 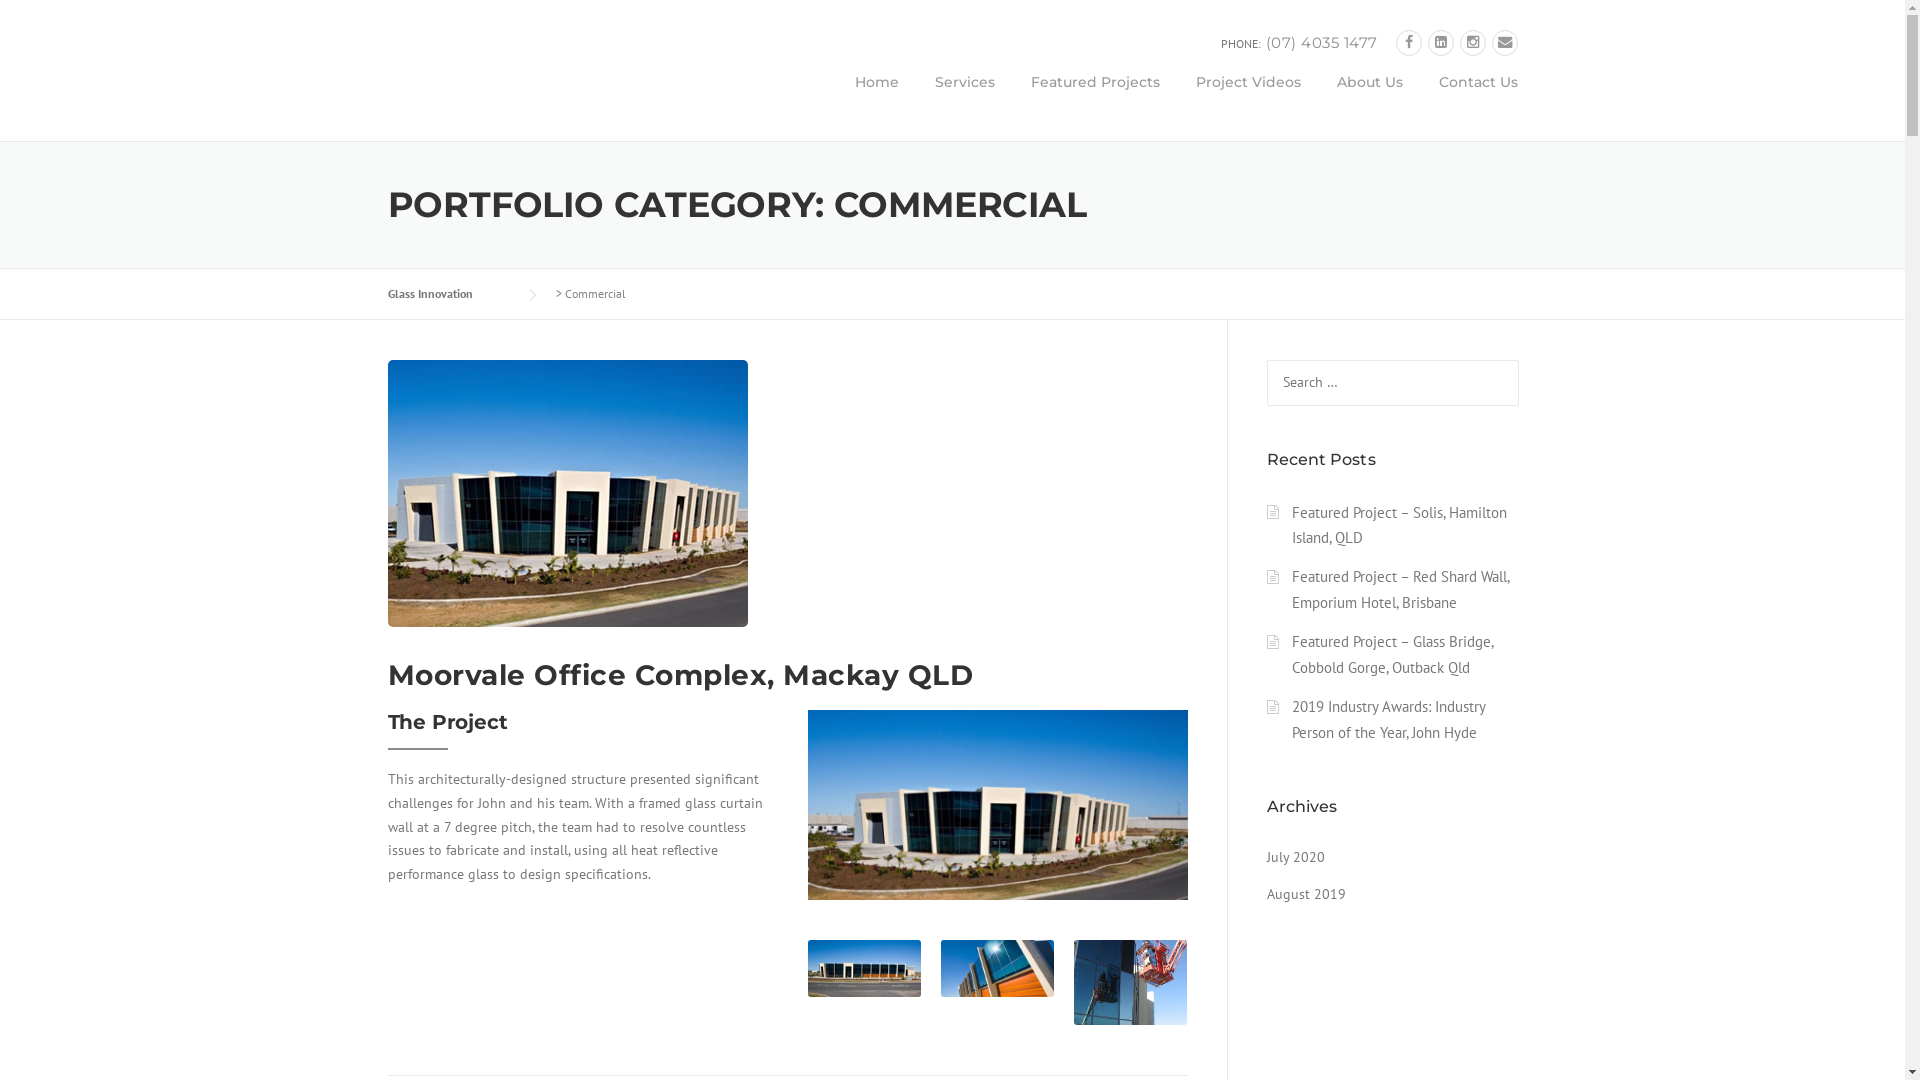 What do you see at coordinates (450, 294) in the screenshot?
I see `Glass Innovation` at bounding box center [450, 294].